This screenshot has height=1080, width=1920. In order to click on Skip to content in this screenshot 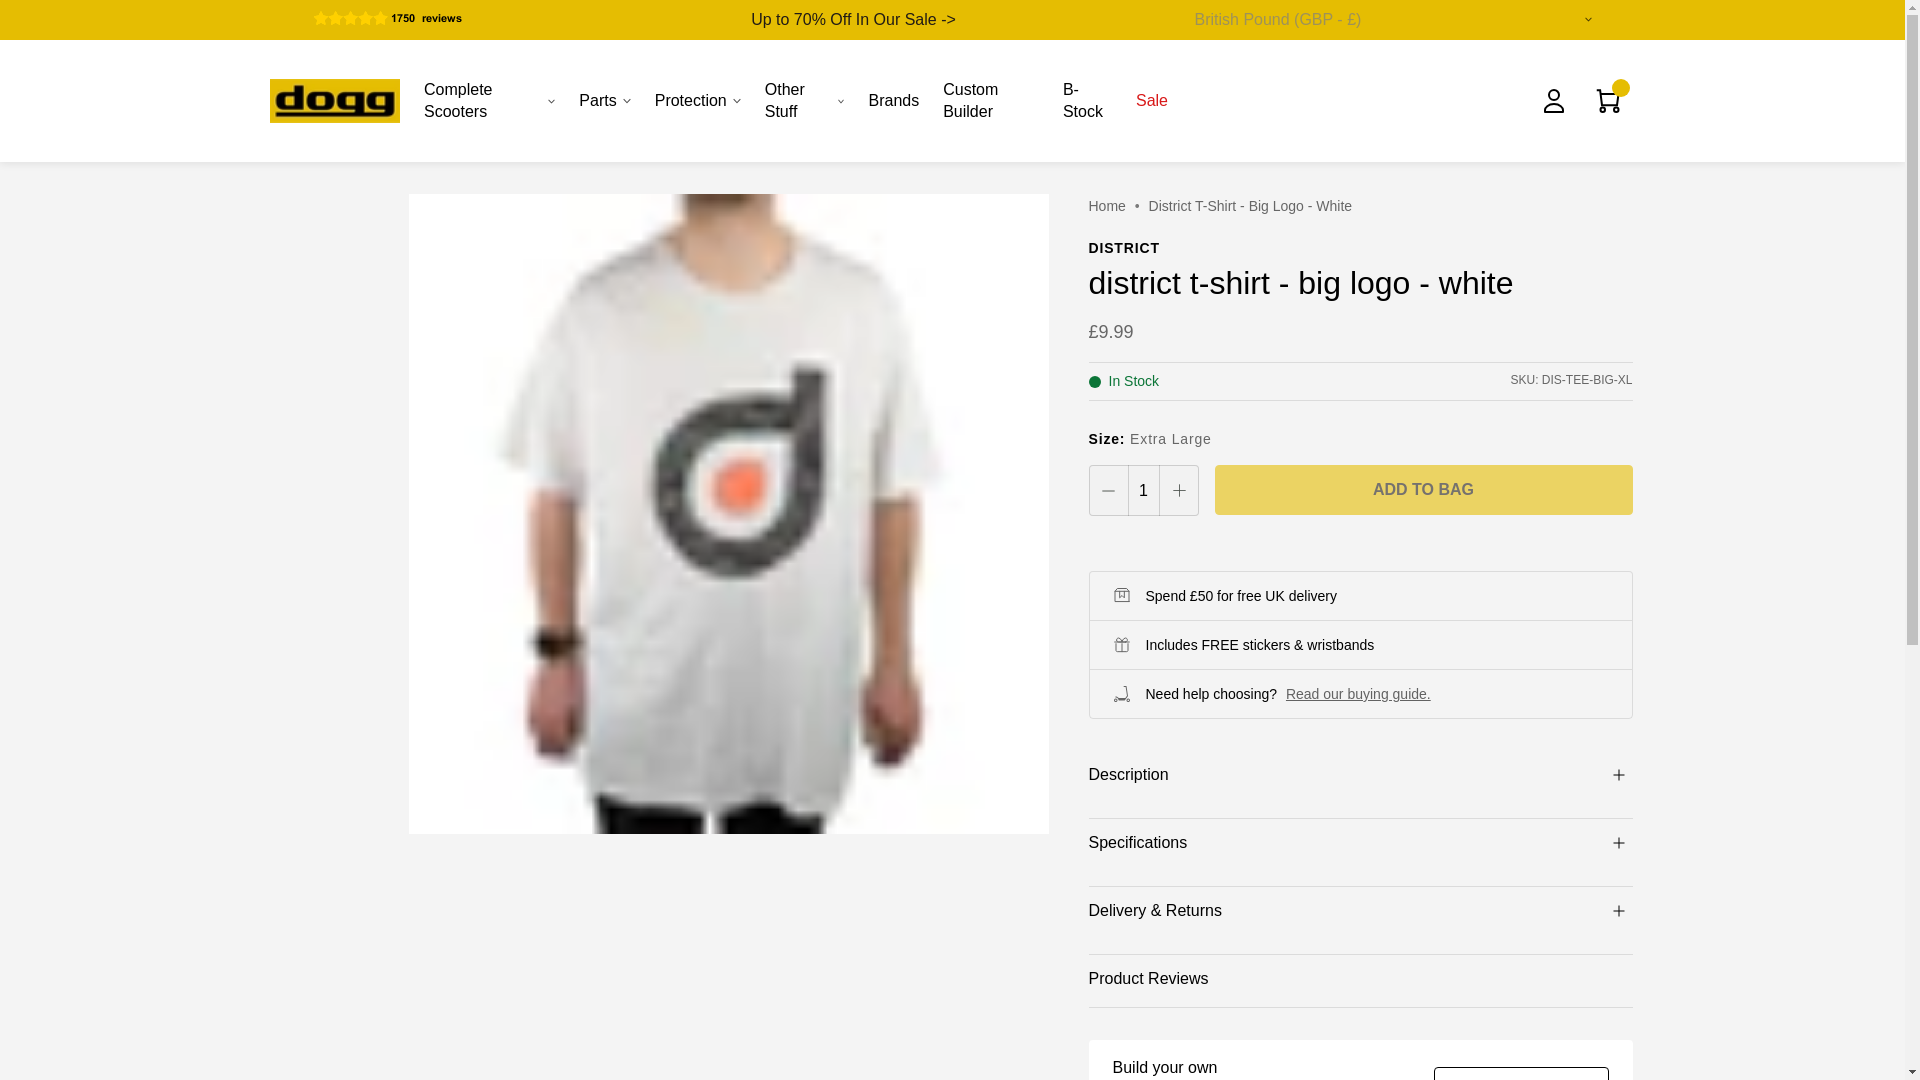, I will do `click(46, 51)`.